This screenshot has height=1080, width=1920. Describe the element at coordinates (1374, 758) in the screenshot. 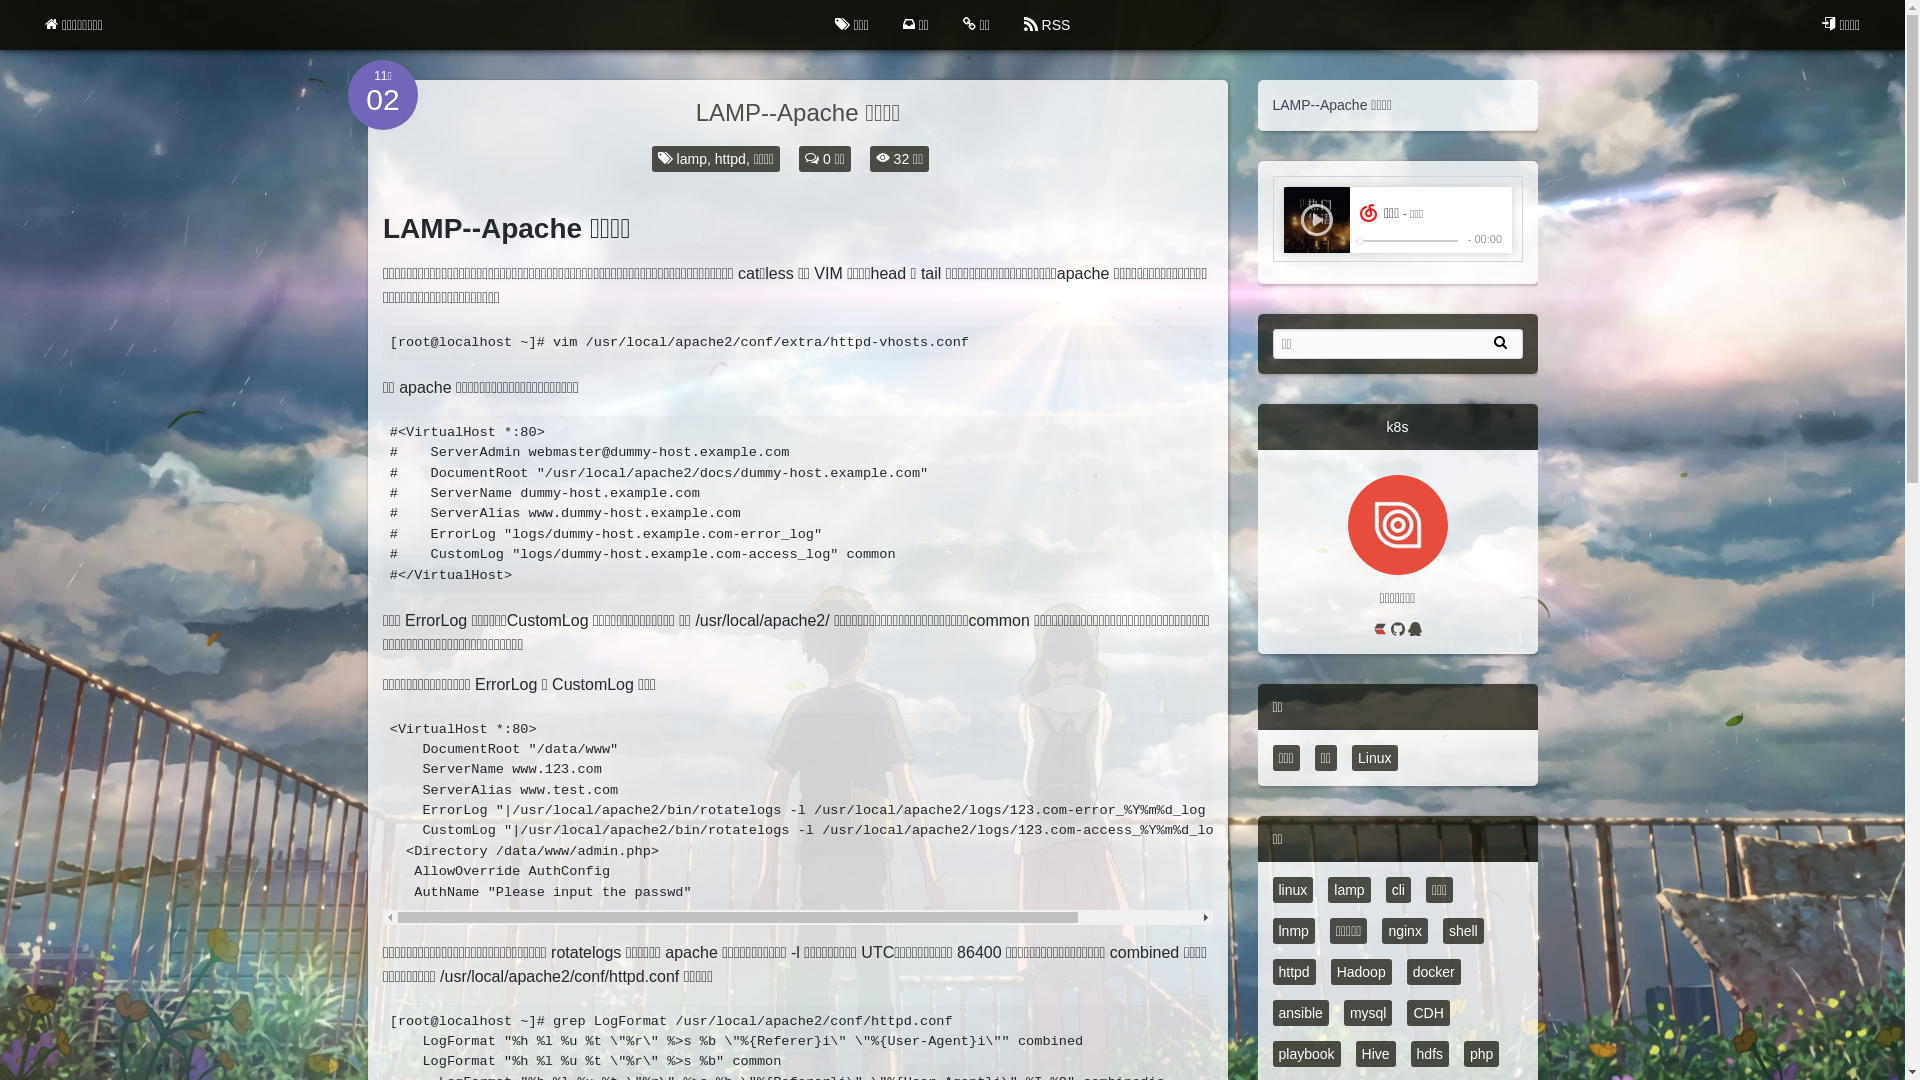

I see `Linux` at that location.